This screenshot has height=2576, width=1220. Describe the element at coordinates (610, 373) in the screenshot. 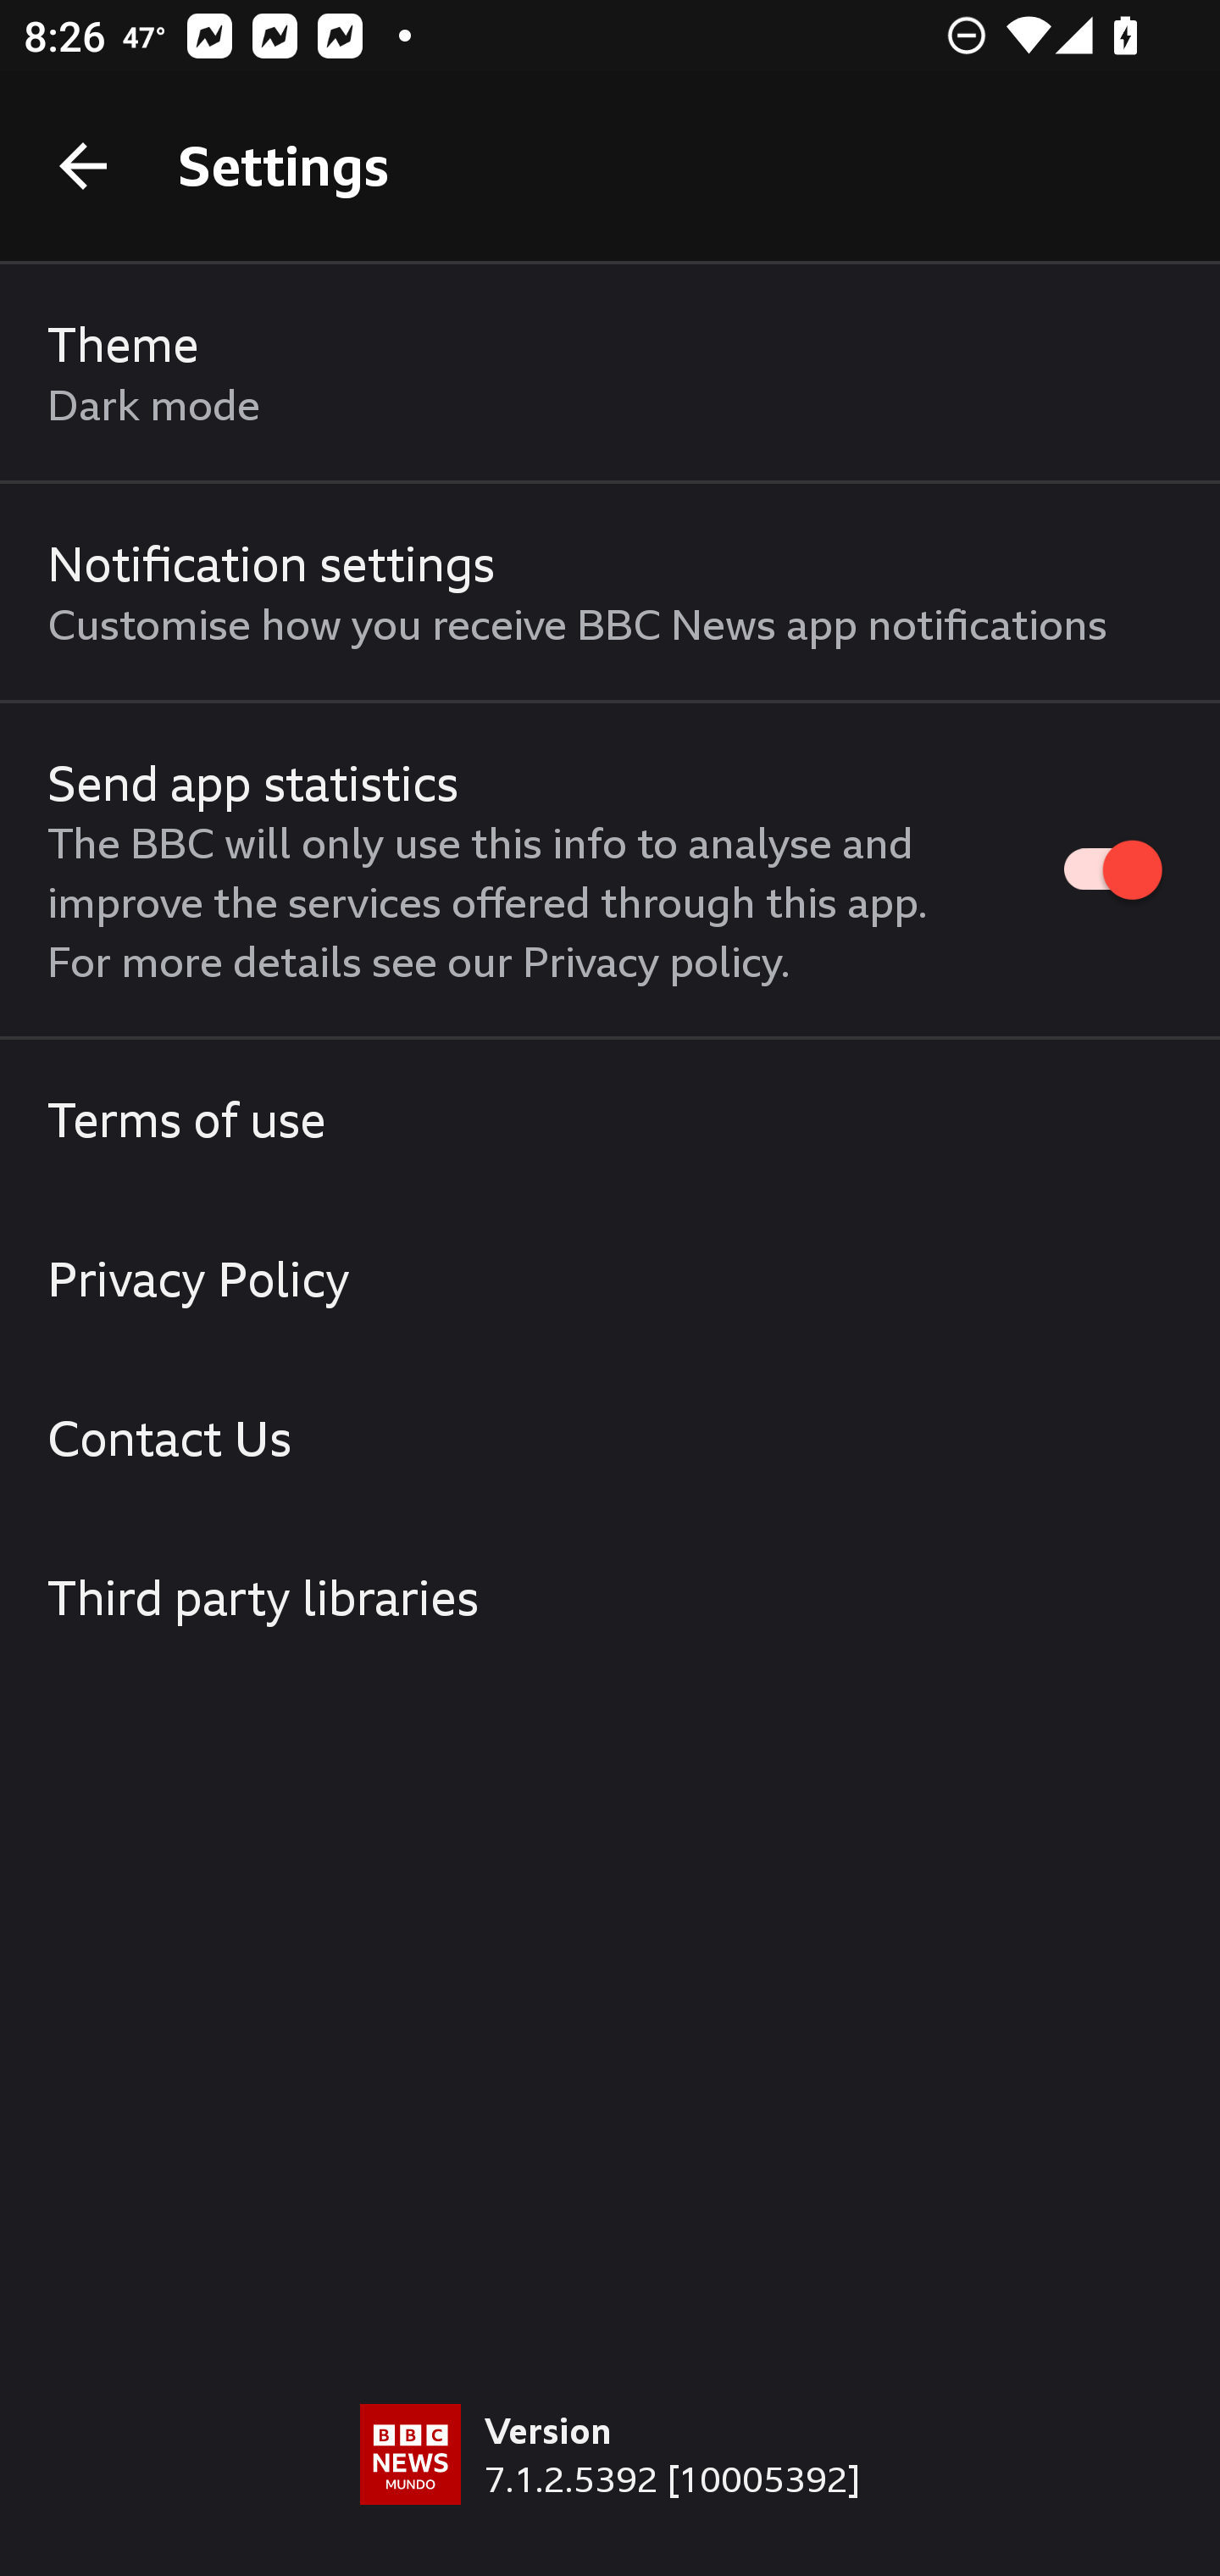

I see `Theme Dark mode` at that location.